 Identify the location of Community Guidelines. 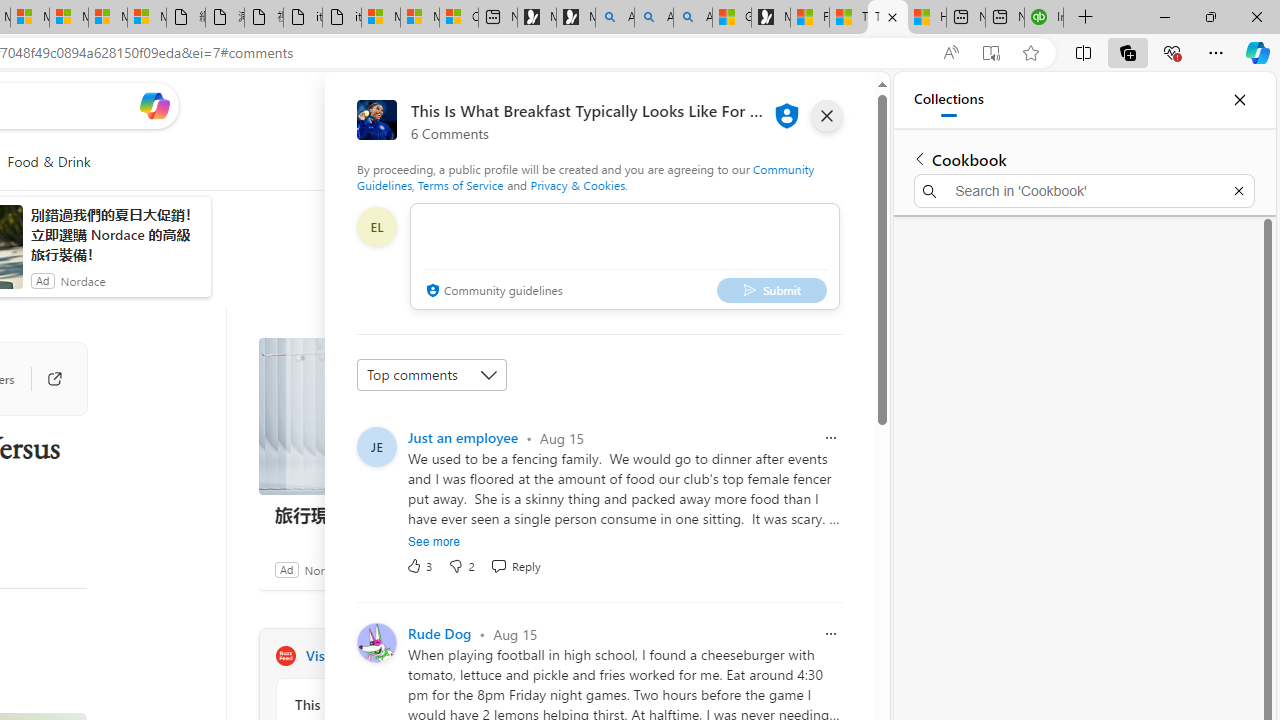
(586, 176).